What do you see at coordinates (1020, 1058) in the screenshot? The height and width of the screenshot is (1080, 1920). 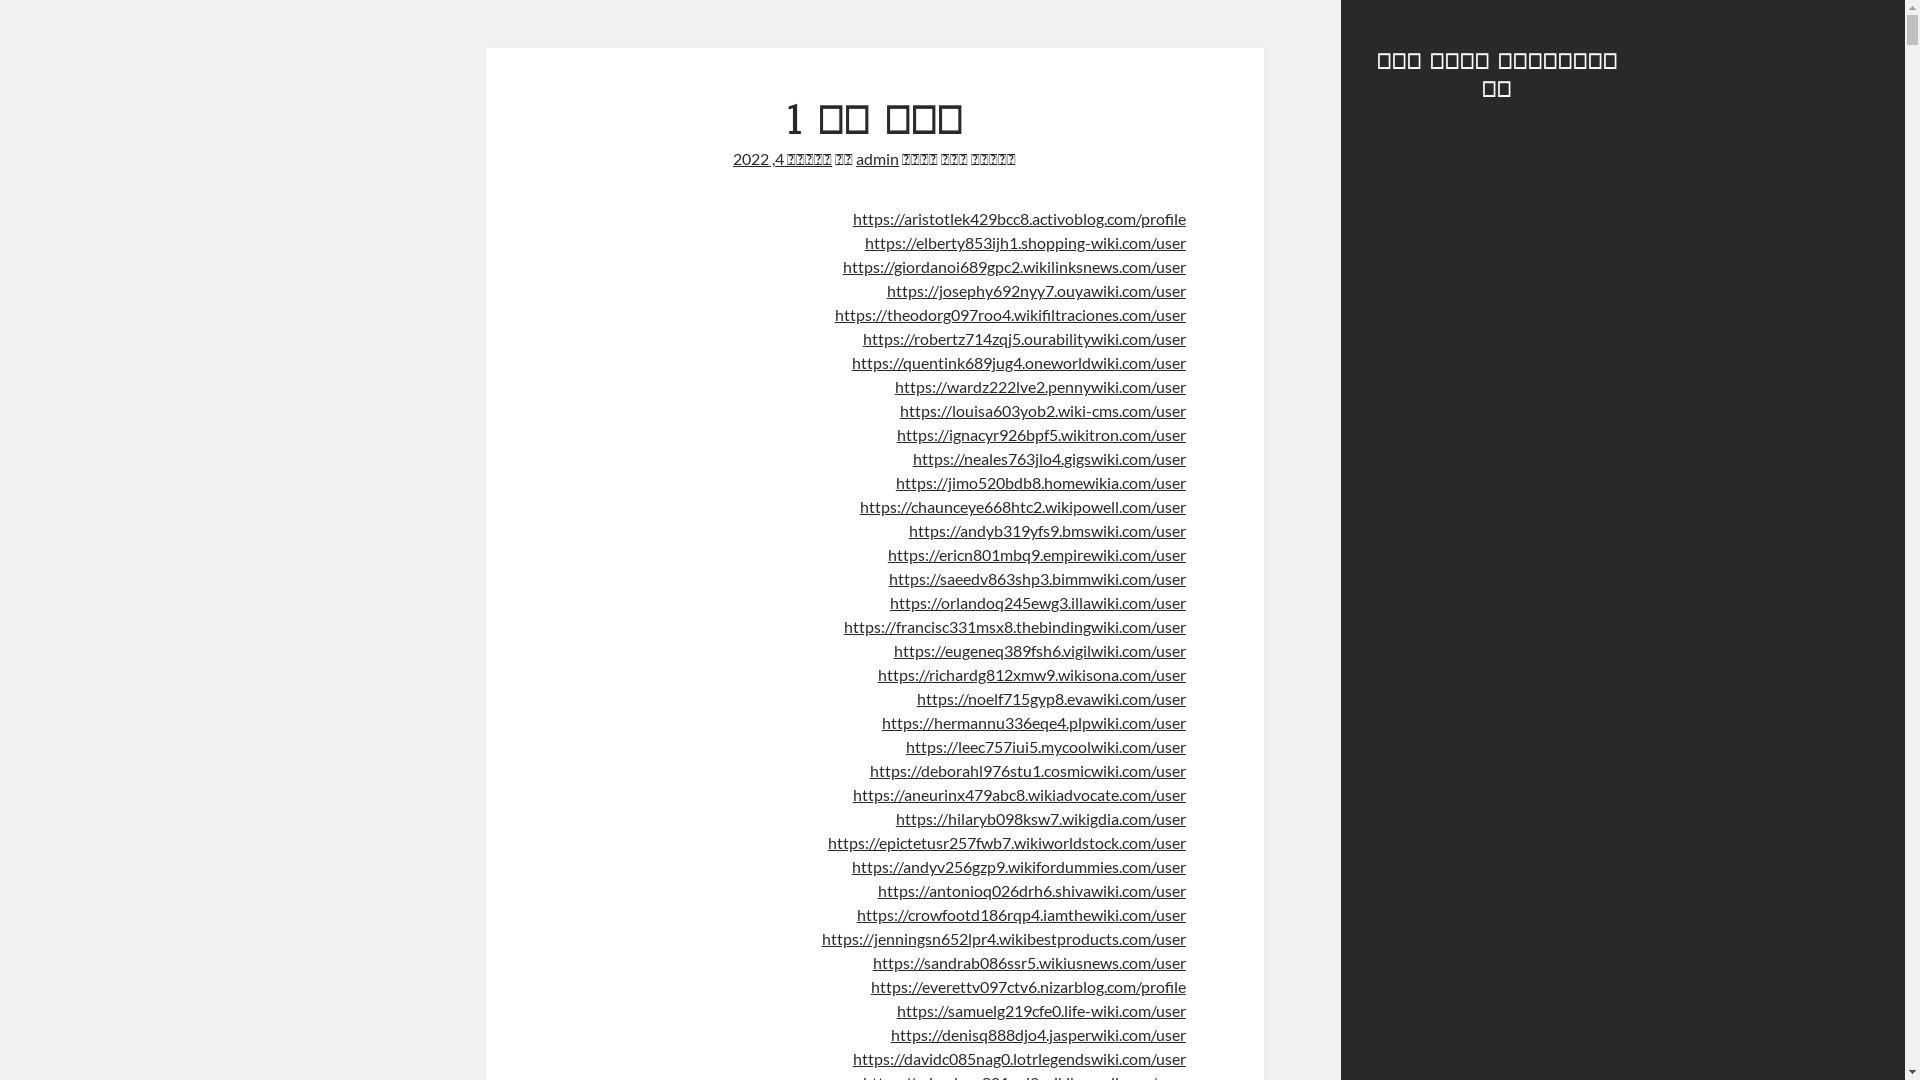 I see `https://davidc085nag0.lotrlegendswiki.com/user` at bounding box center [1020, 1058].